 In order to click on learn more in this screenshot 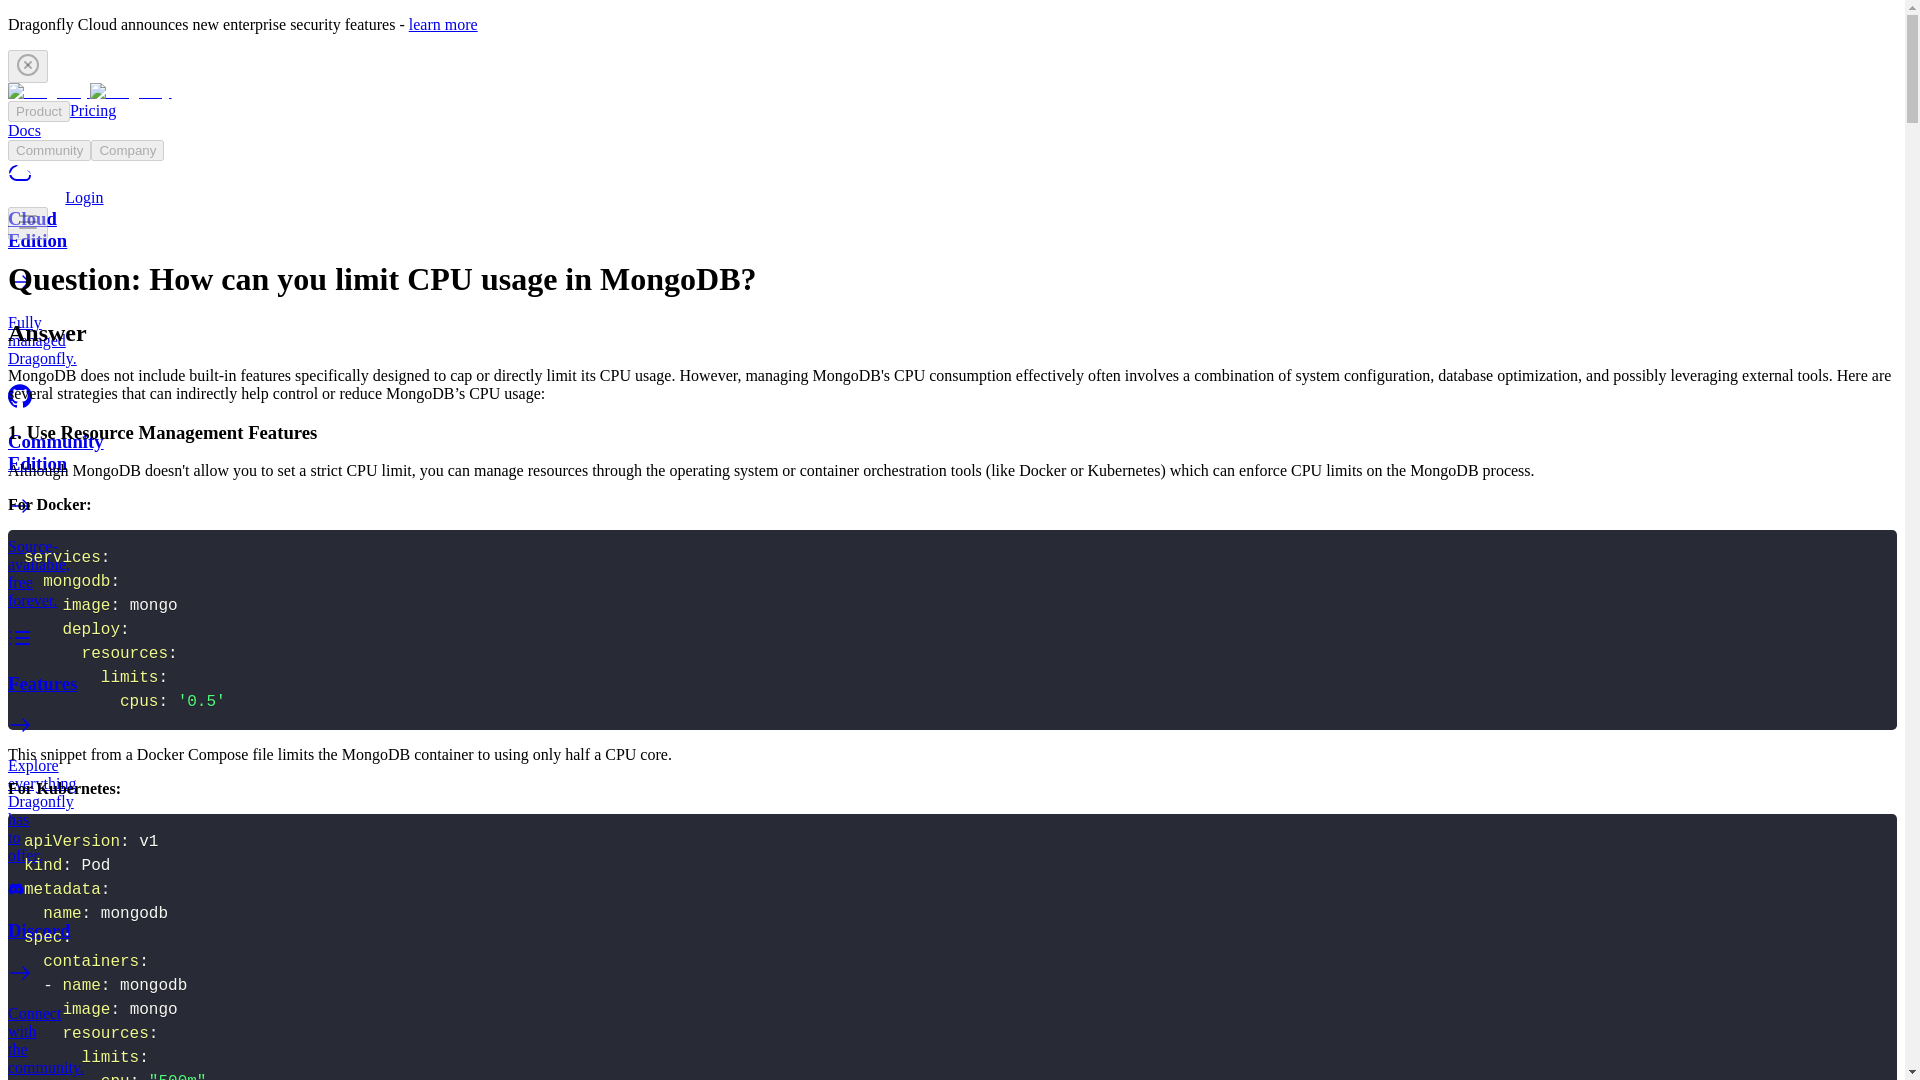, I will do `click(443, 24)`.